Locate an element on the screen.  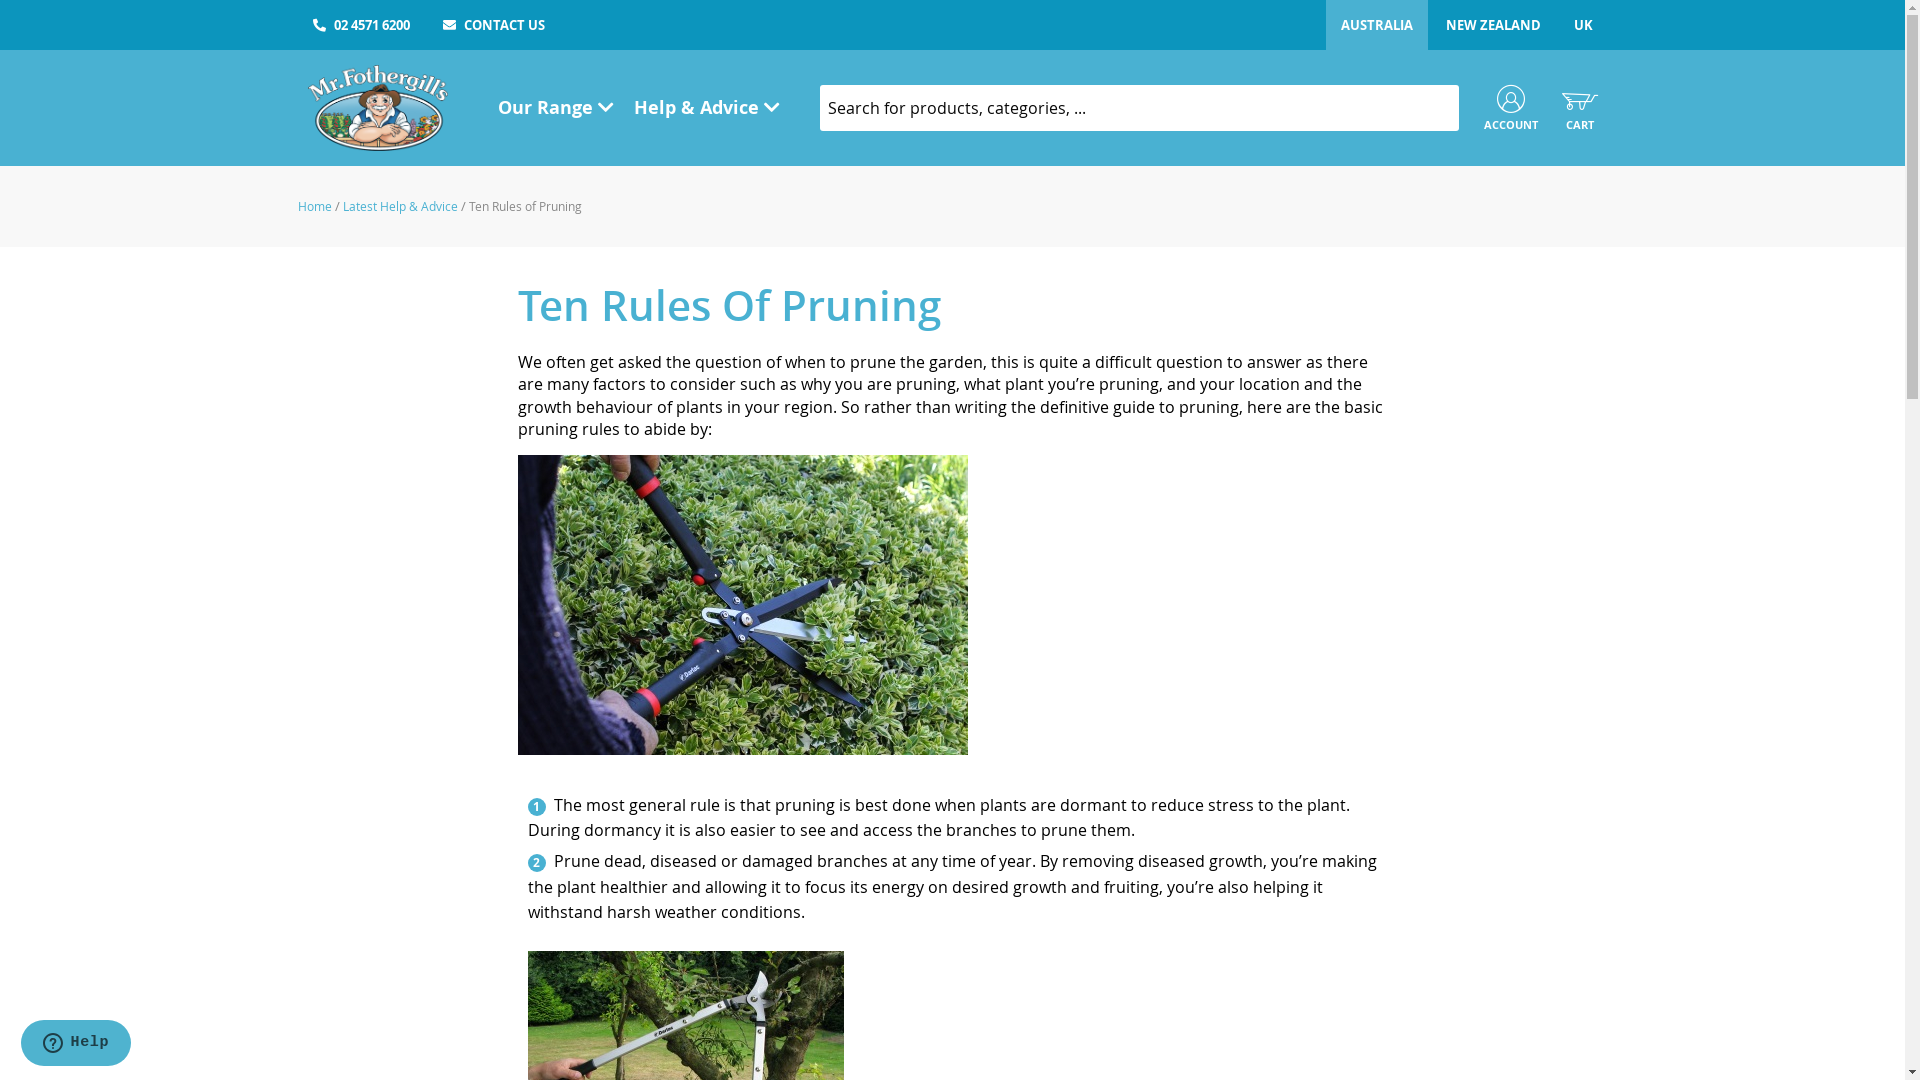
Help & Advice is located at coordinates (707, 108).